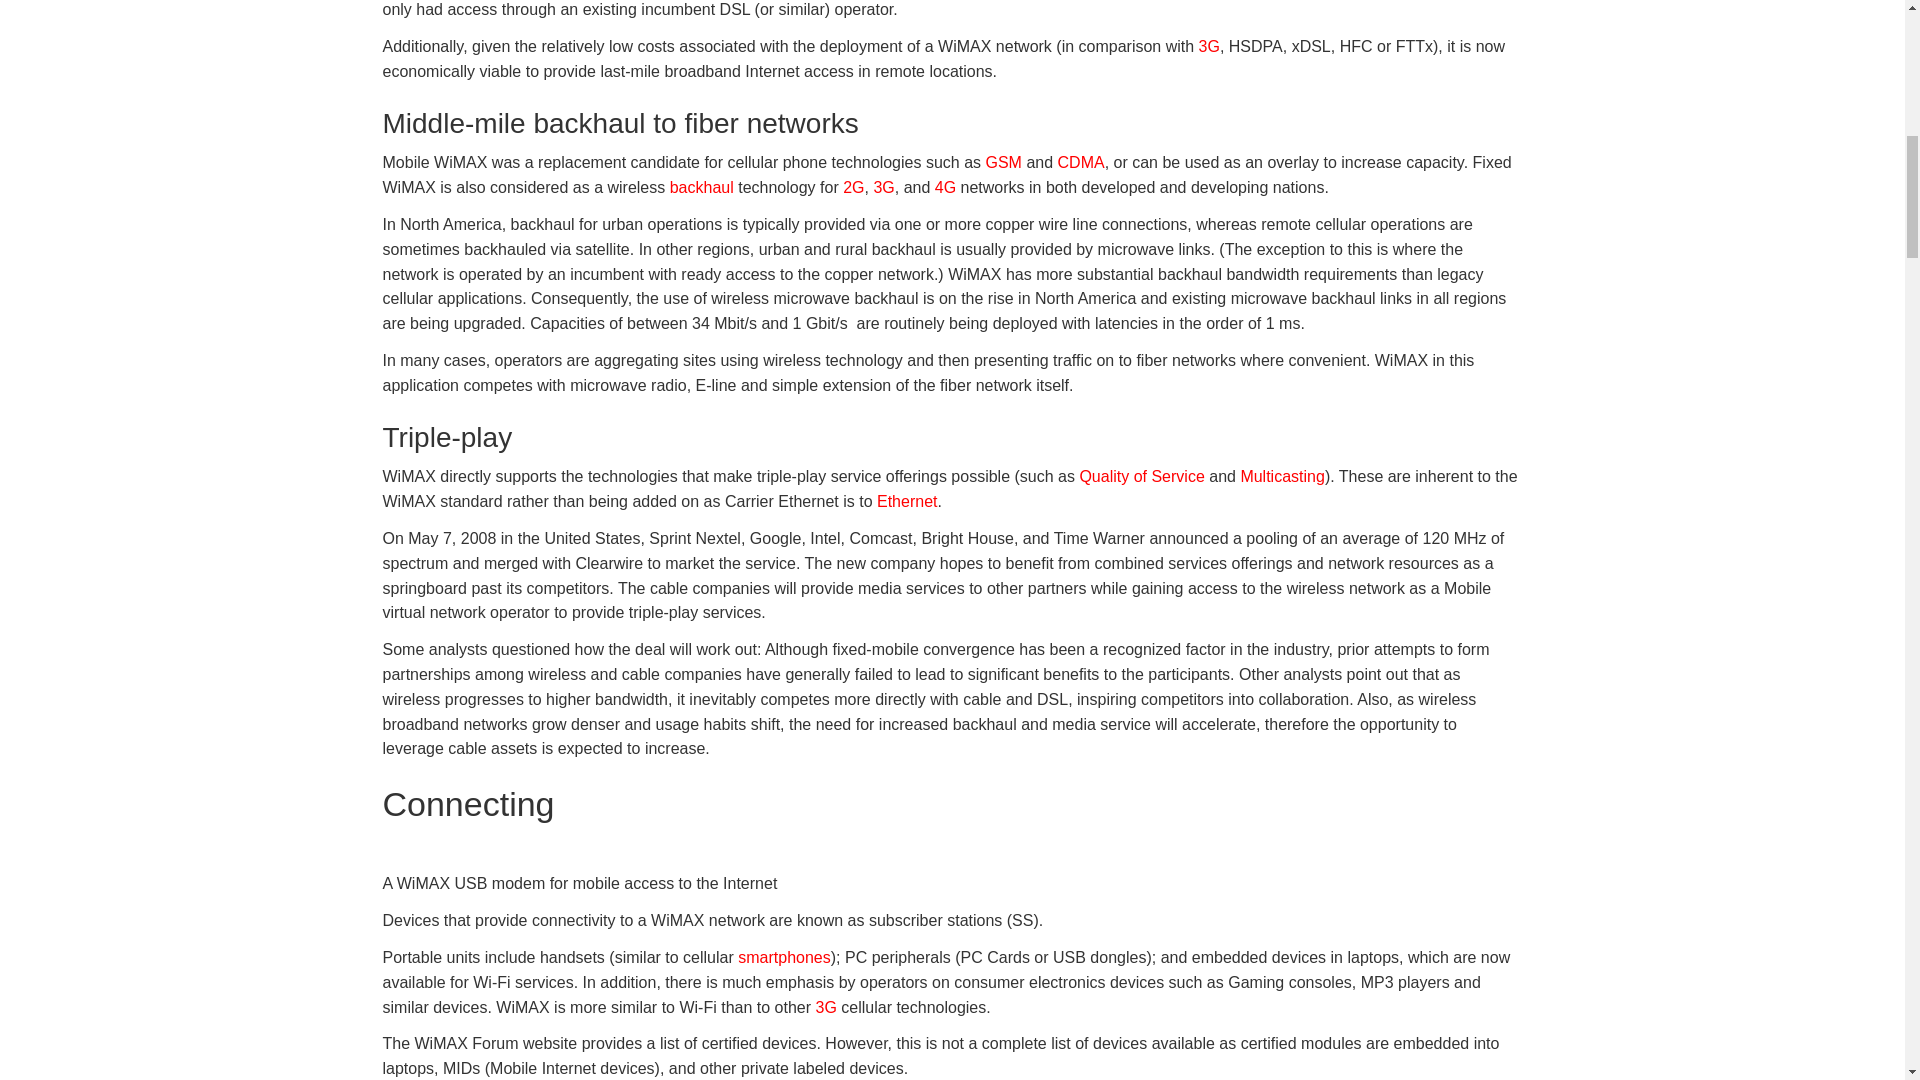 Image resolution: width=1920 pixels, height=1080 pixels. I want to click on 3G, so click(1208, 46).